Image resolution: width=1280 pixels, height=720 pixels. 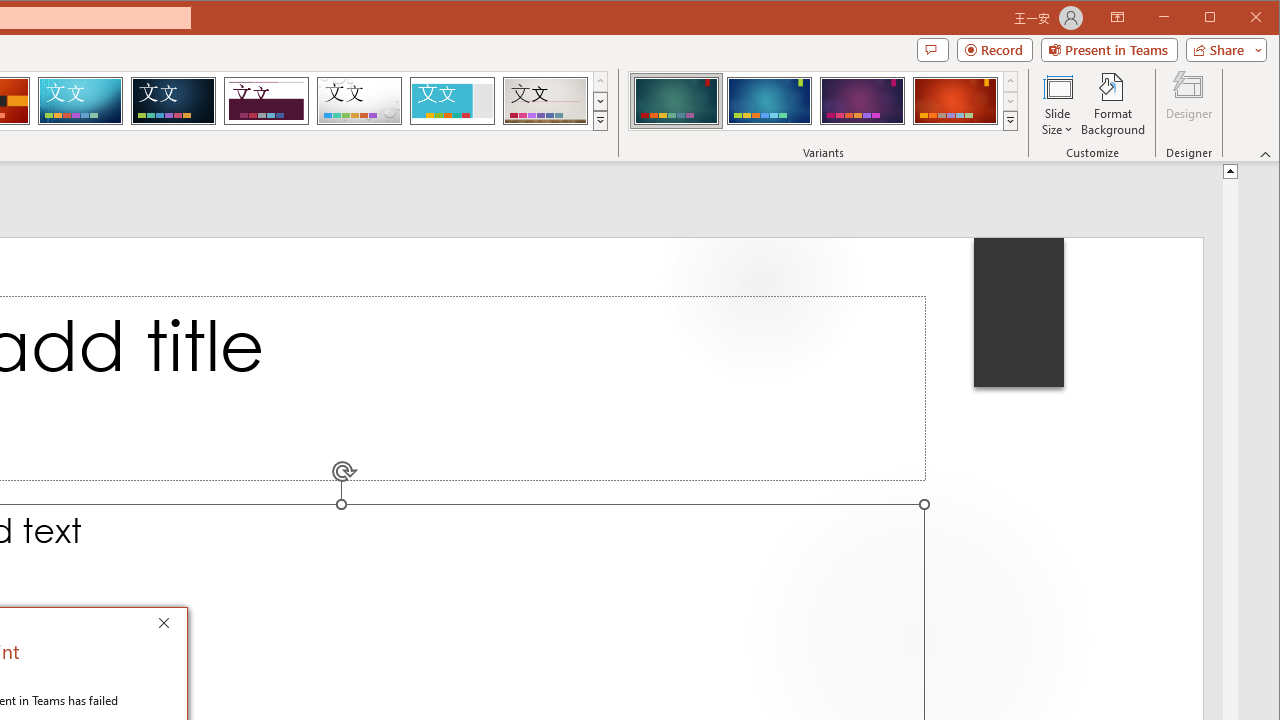 What do you see at coordinates (676, 100) in the screenshot?
I see `Ion Variant 1` at bounding box center [676, 100].